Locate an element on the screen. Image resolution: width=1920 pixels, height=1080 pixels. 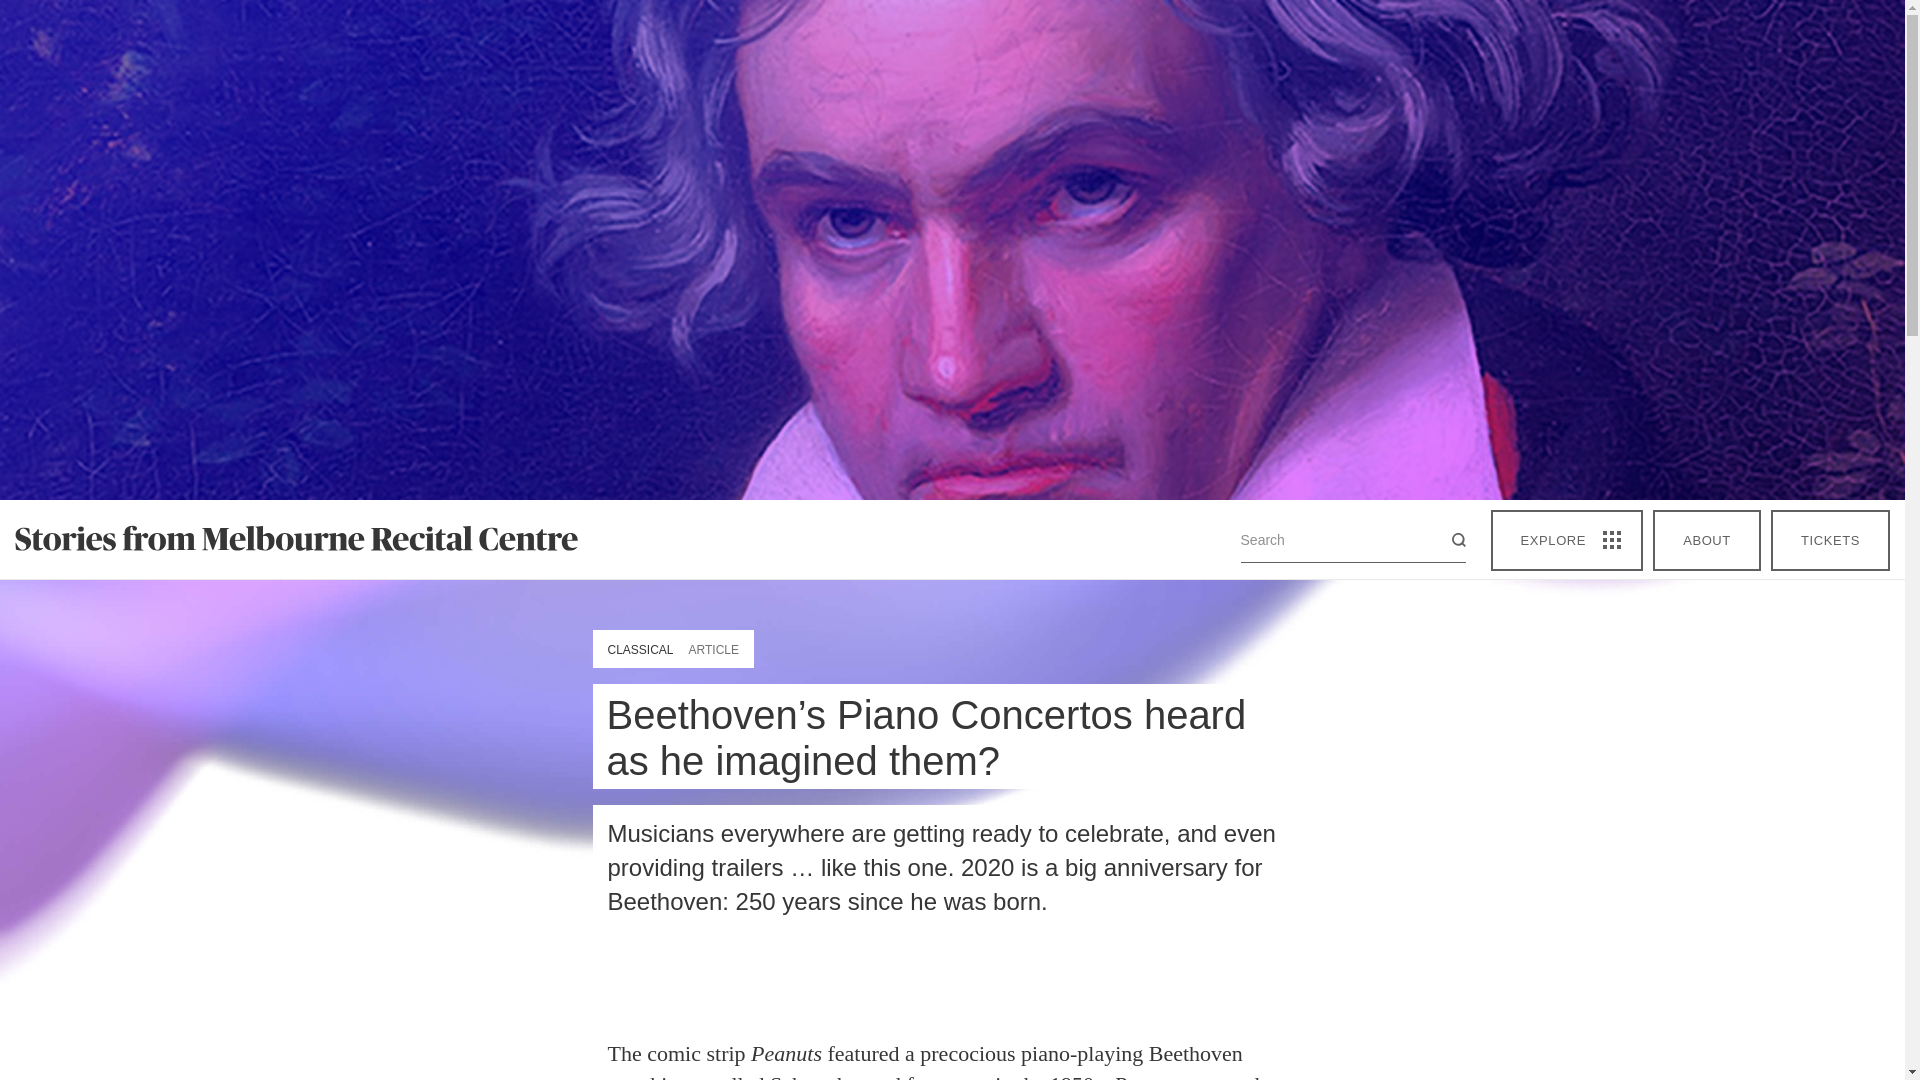
CLASSICAL is located at coordinates (640, 650).